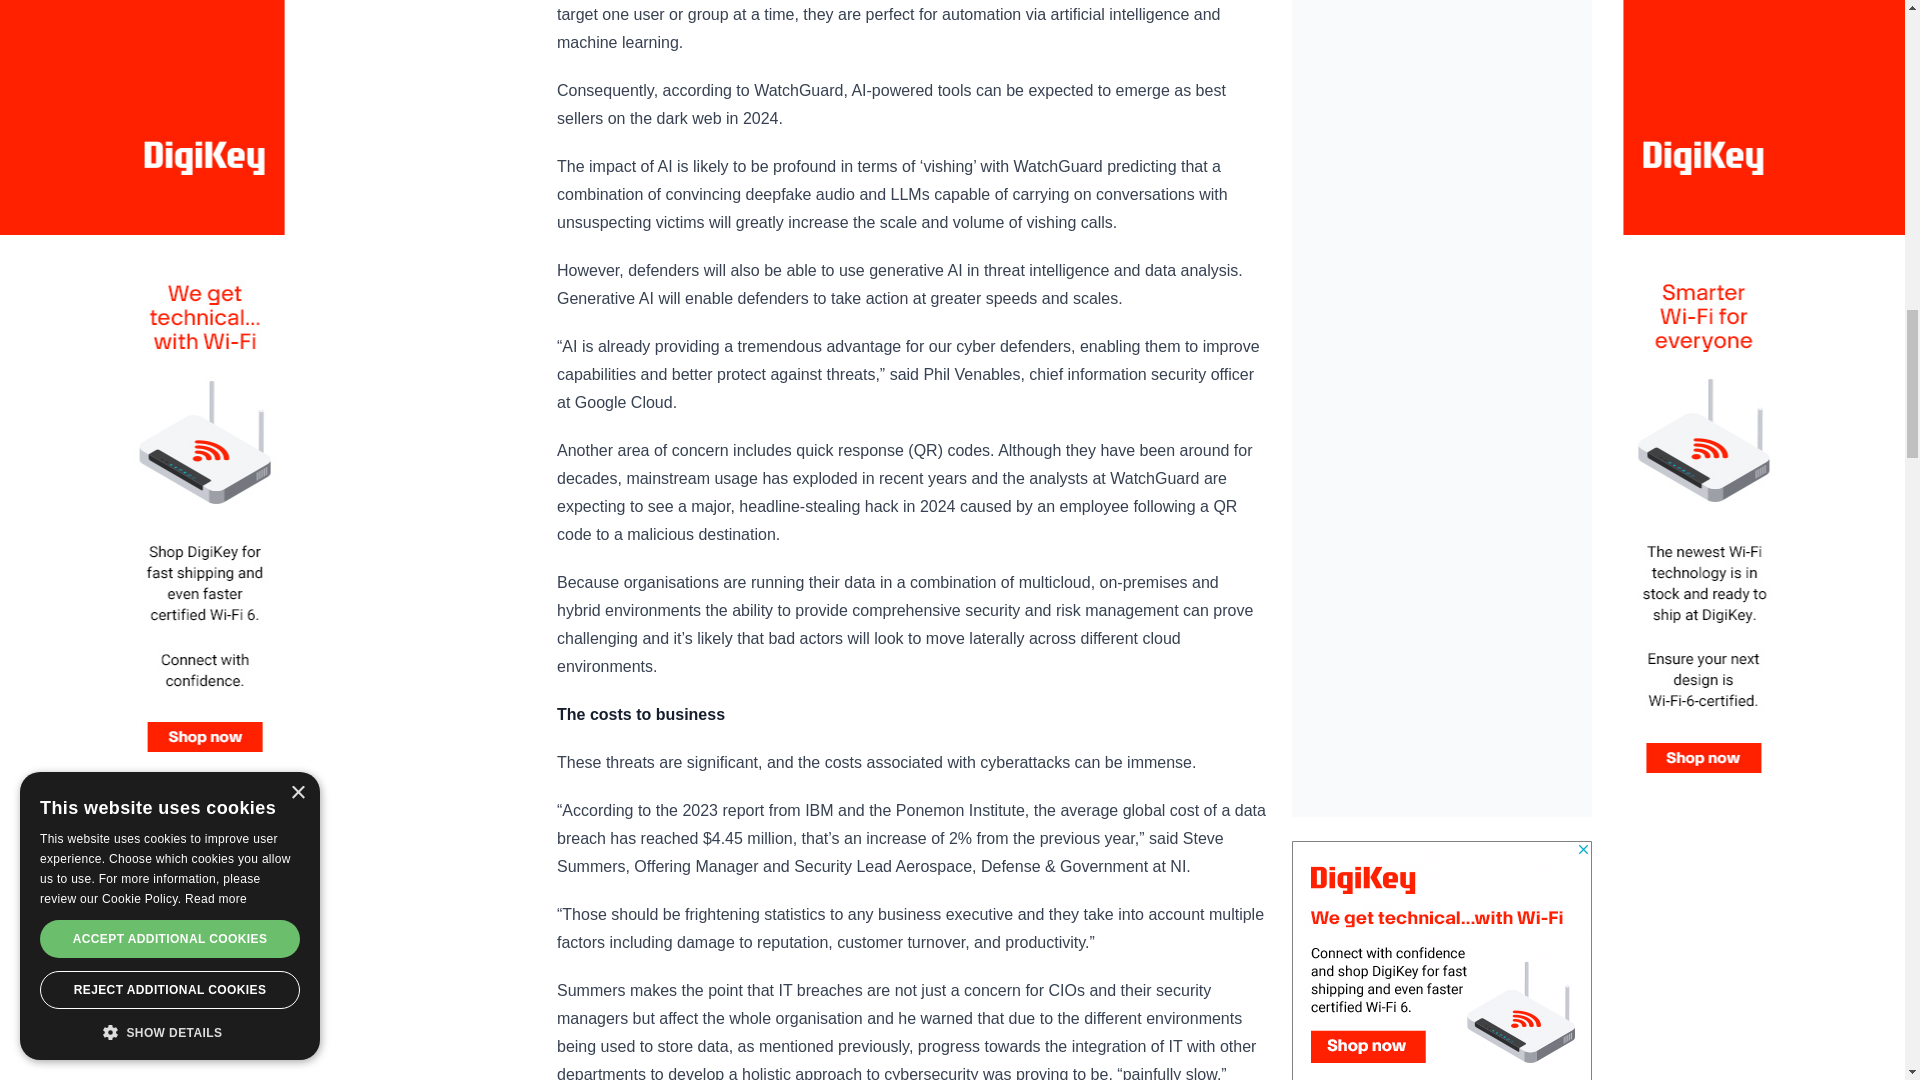  What do you see at coordinates (1442, 115) in the screenshot?
I see `3rd party ad content` at bounding box center [1442, 115].